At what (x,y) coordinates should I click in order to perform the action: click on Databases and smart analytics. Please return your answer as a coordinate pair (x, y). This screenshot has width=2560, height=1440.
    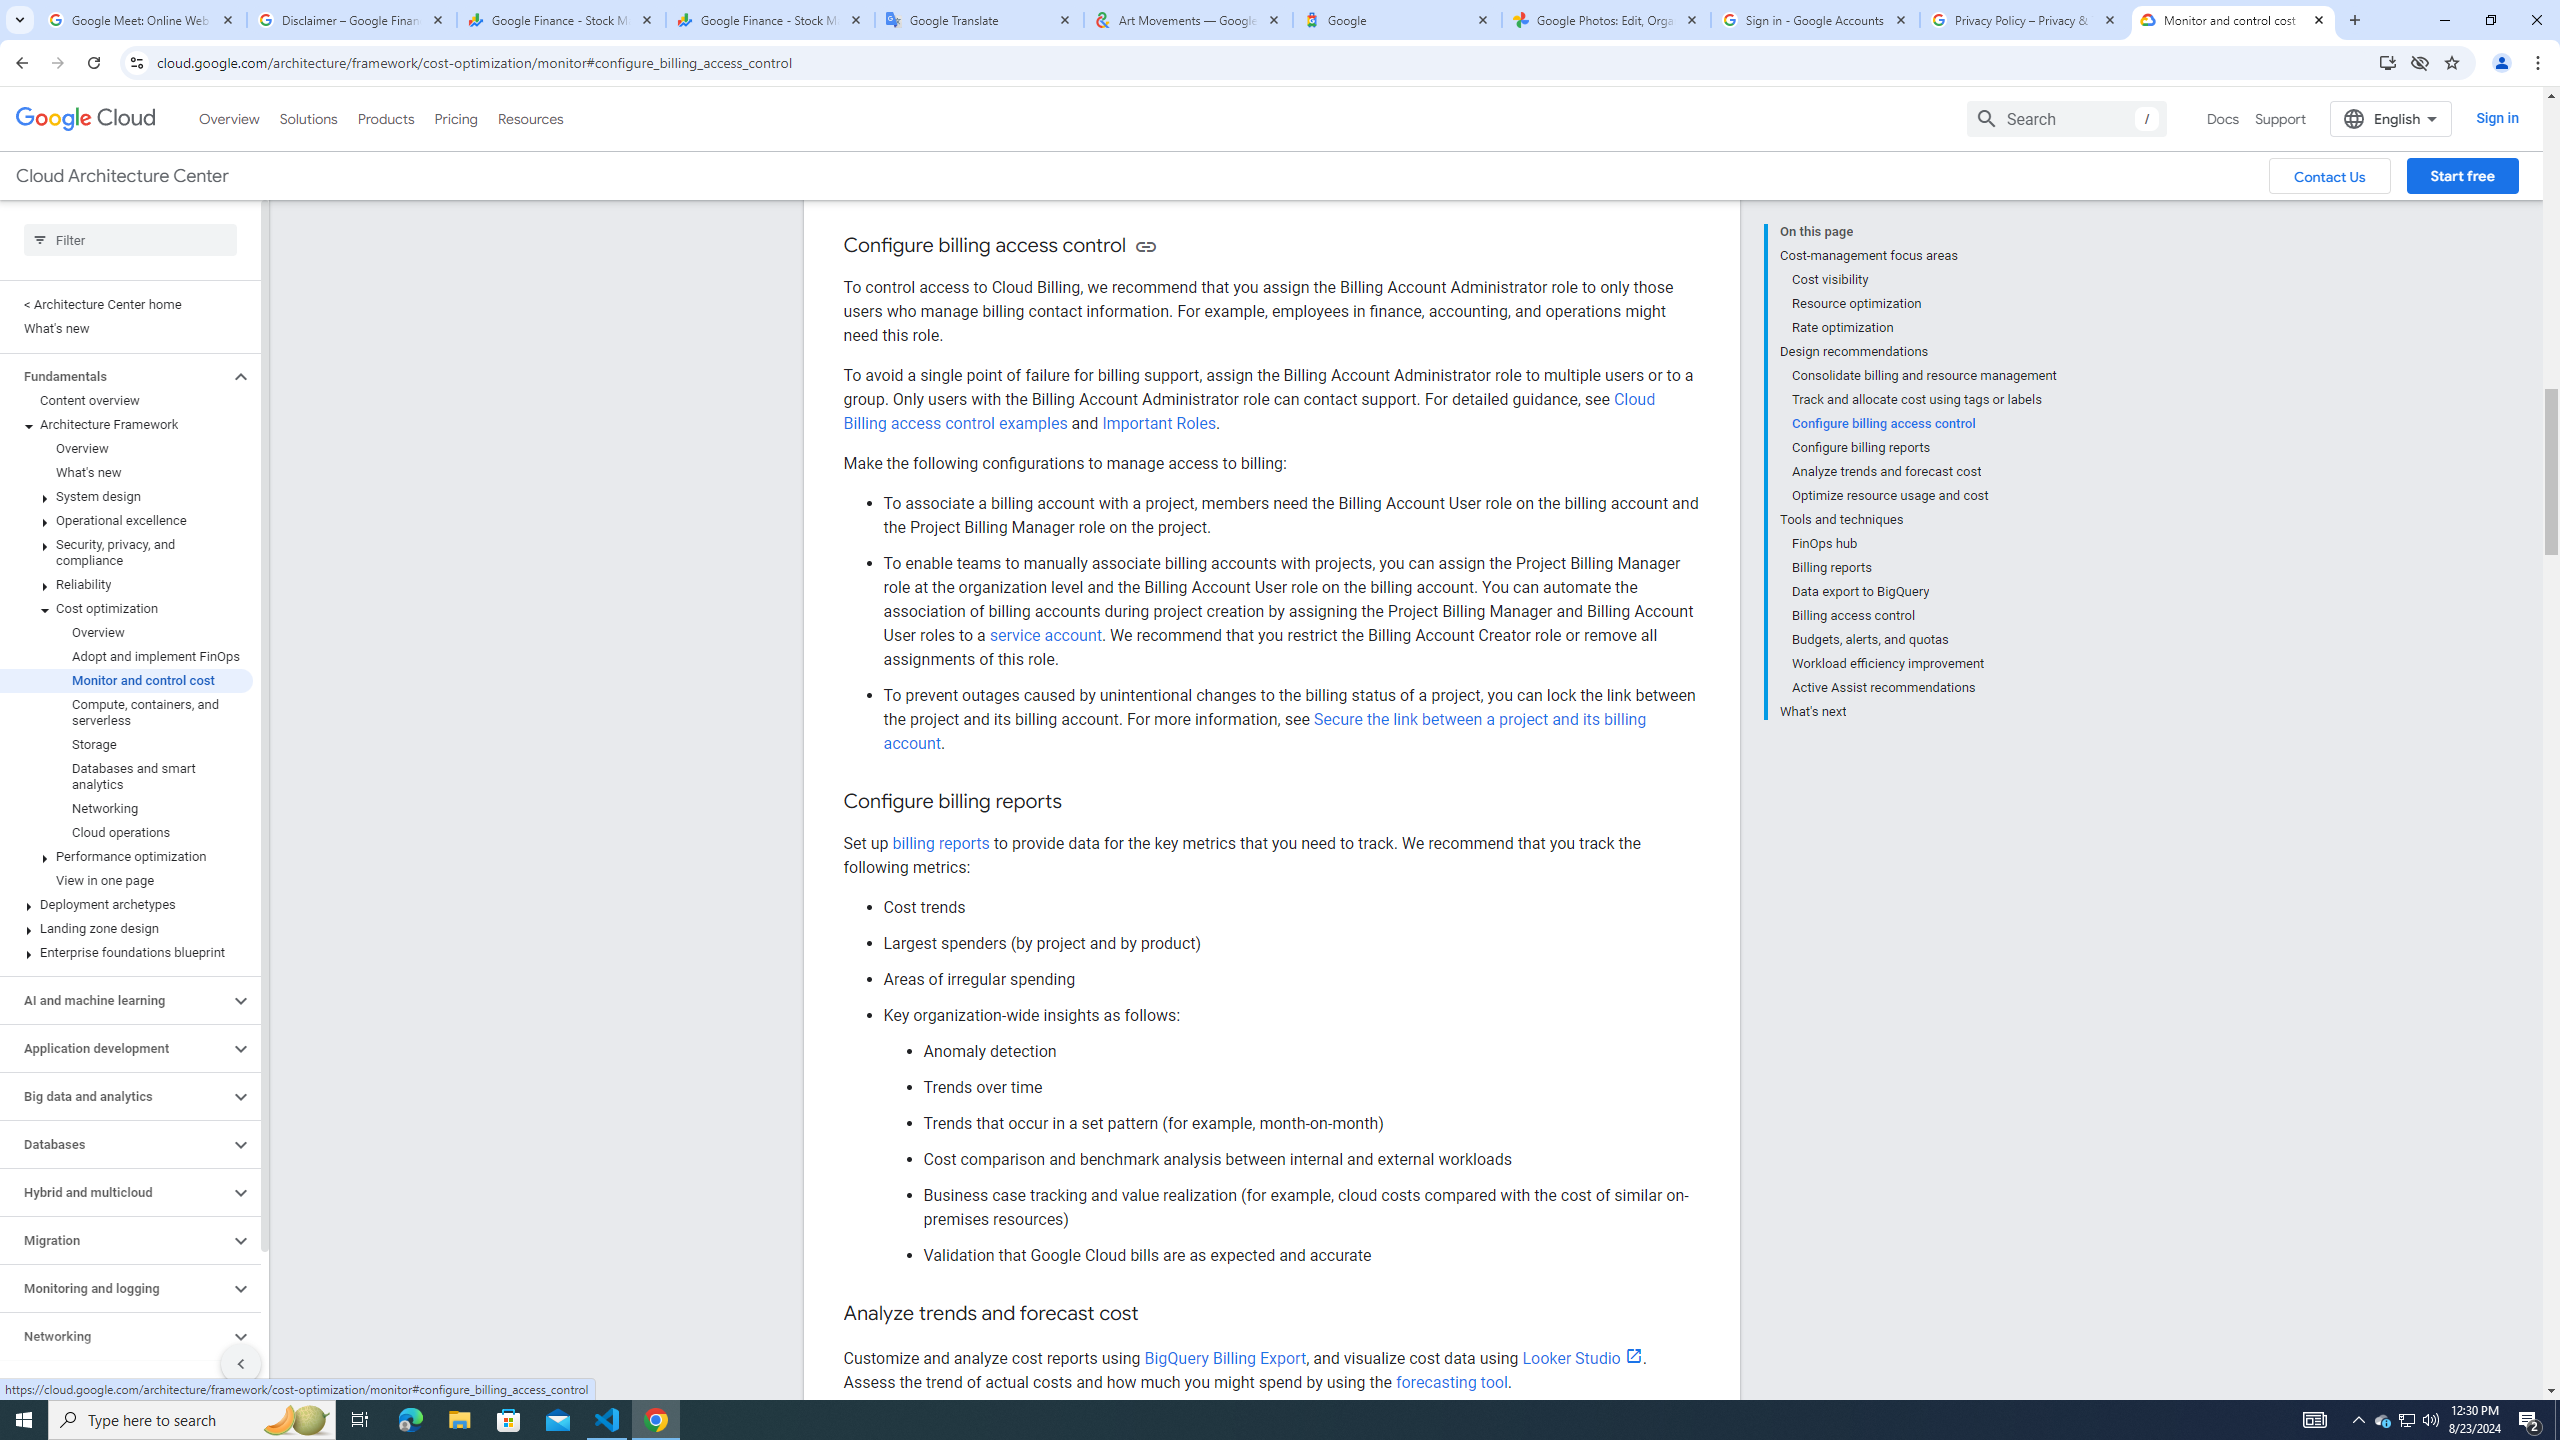
    Looking at the image, I should click on (126, 776).